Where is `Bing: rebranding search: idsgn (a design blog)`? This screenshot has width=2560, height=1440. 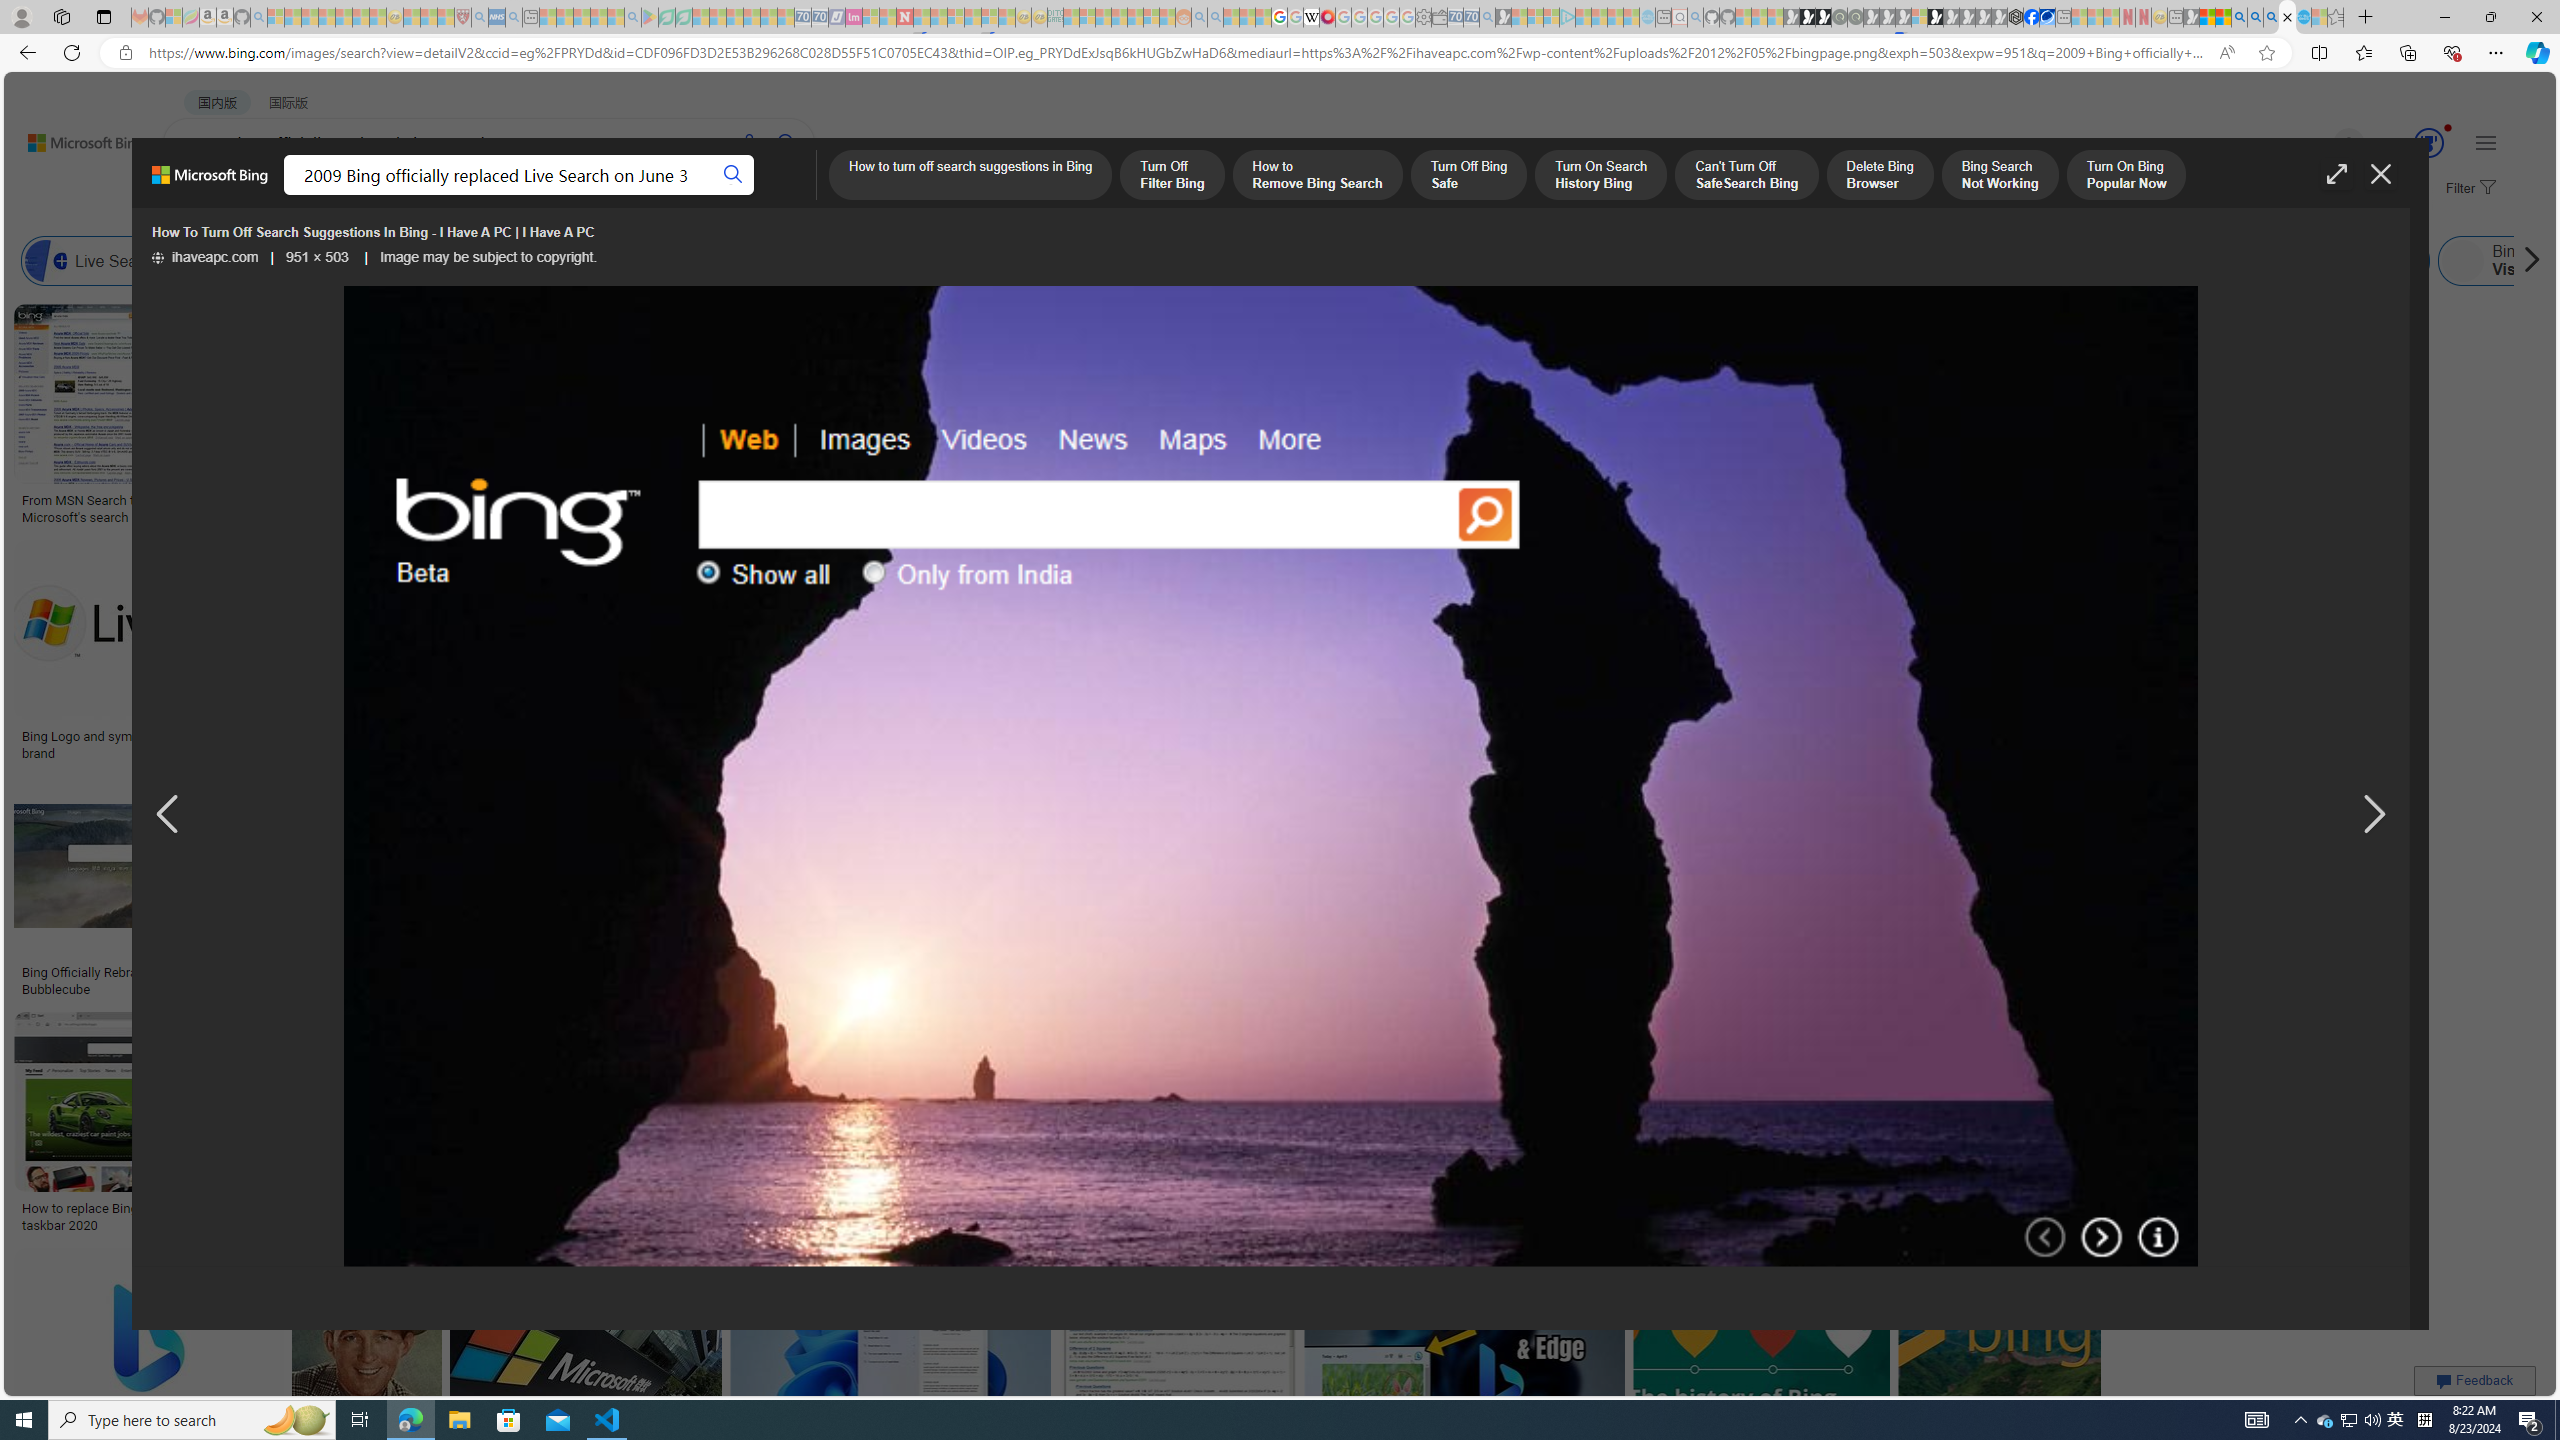
Bing: rebranding search: idsgn (a design blog) is located at coordinates (1230, 508).